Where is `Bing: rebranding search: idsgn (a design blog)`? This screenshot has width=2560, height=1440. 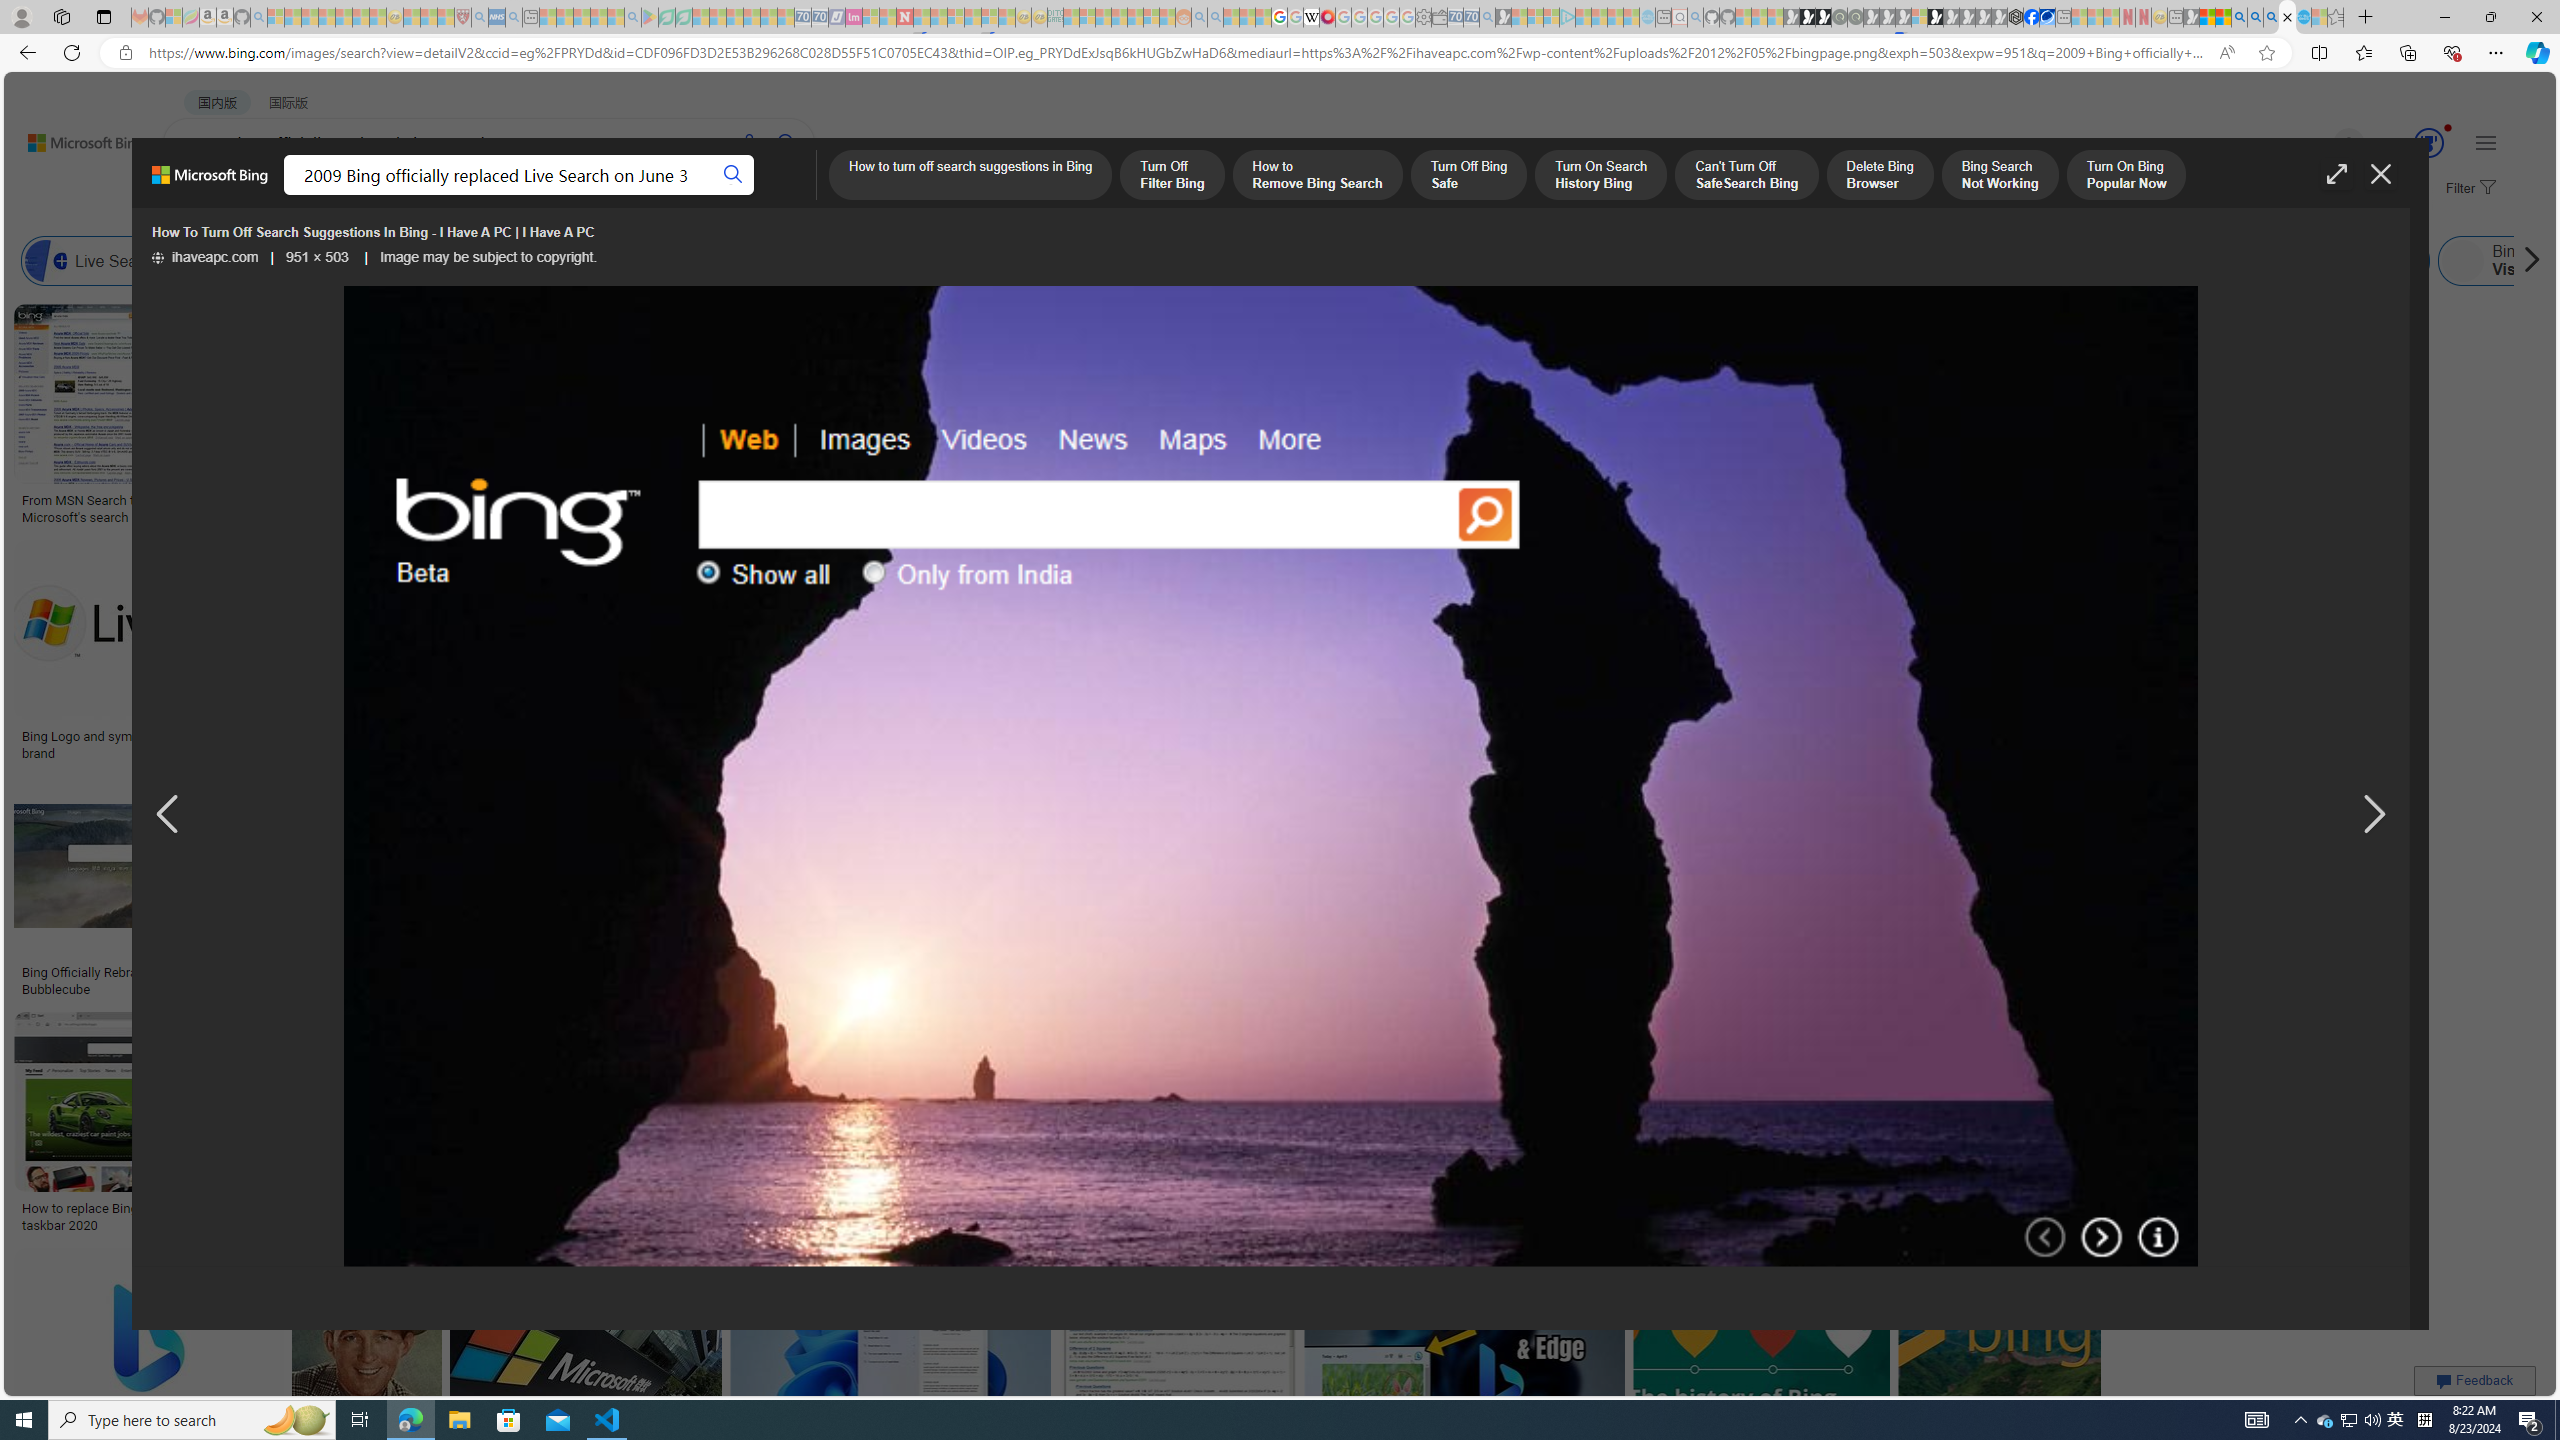
Bing: rebranding search: idsgn (a design blog) is located at coordinates (1230, 508).